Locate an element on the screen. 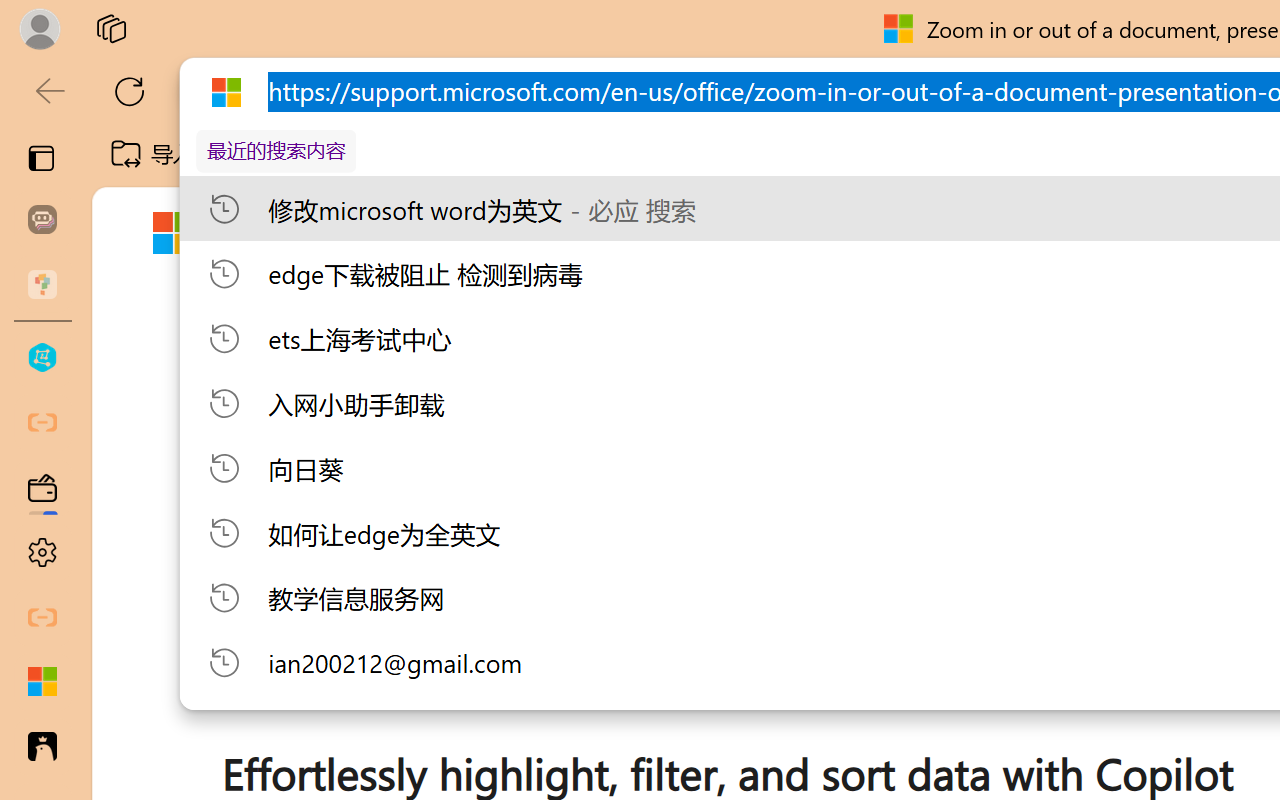 Image resolution: width=1280 pixels, height=800 pixels. Gmail is located at coordinates (638, 154).